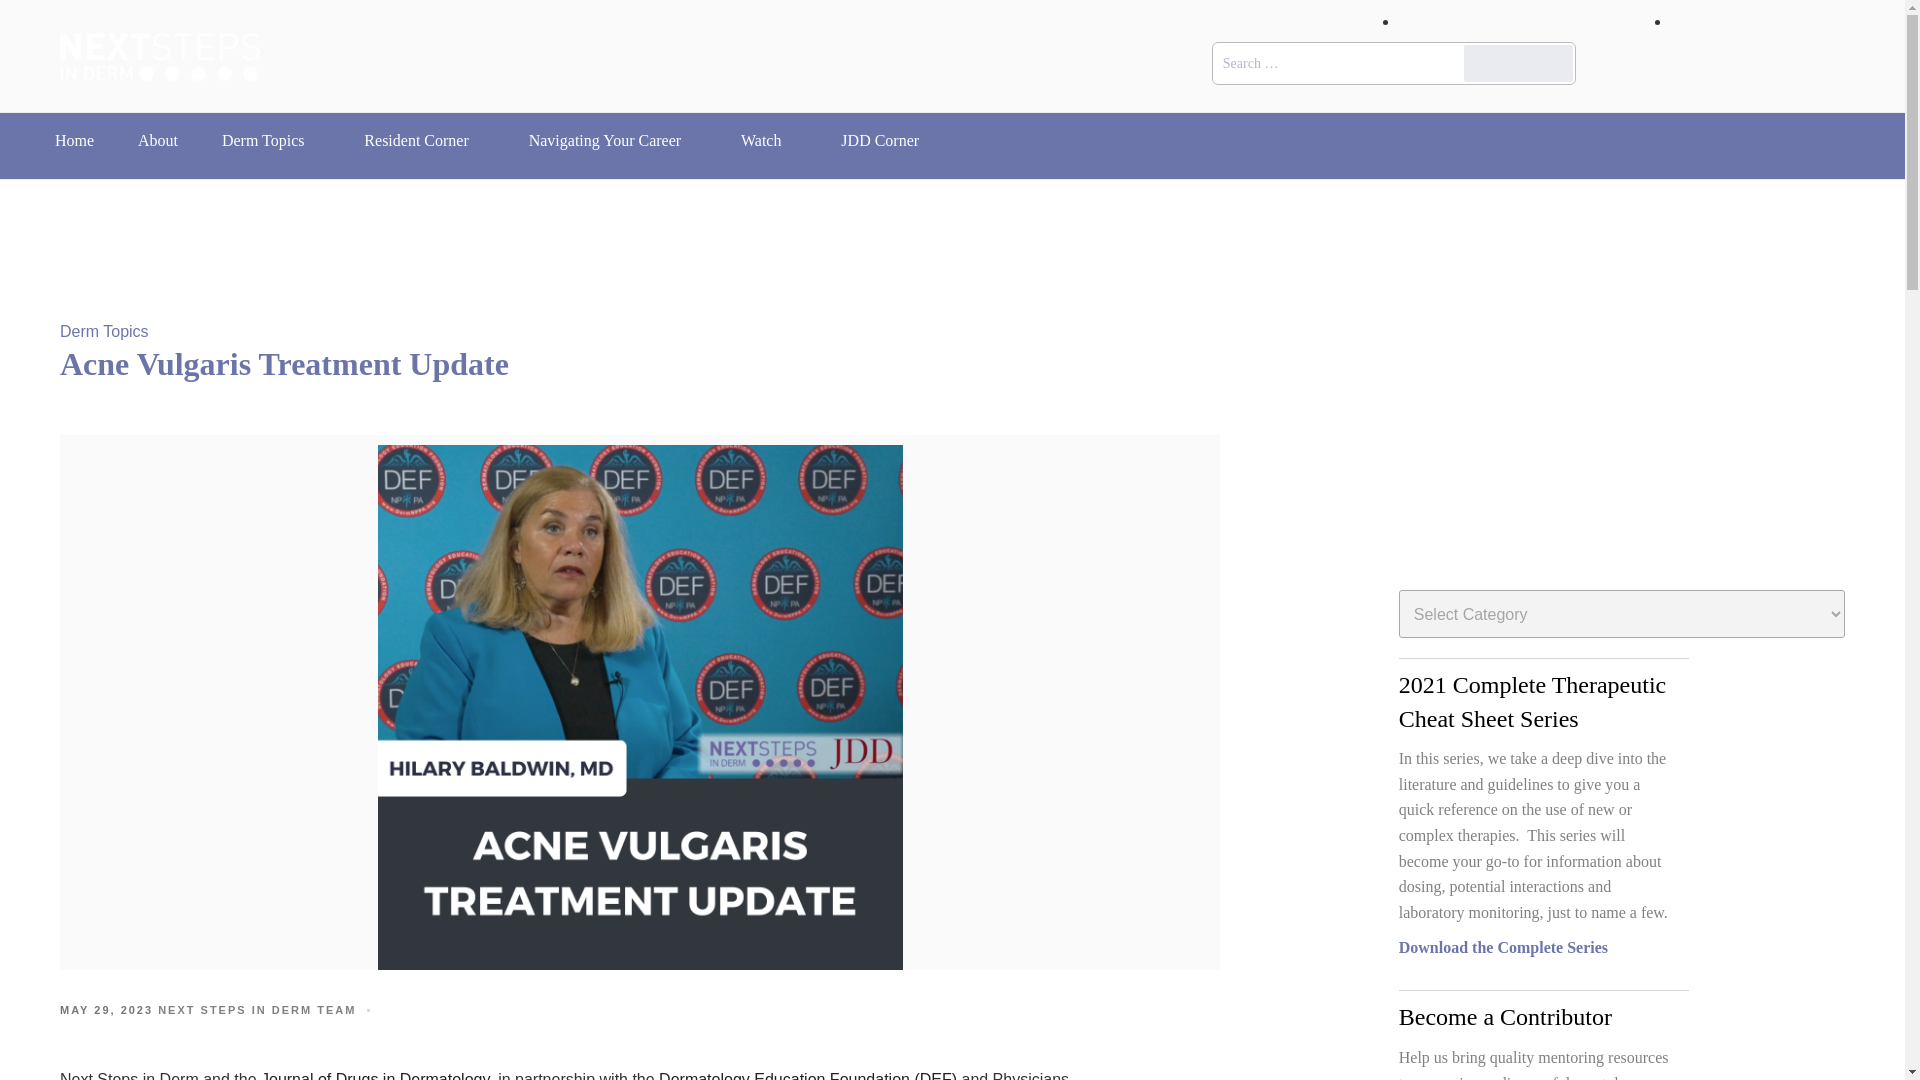 The width and height of the screenshot is (1920, 1080). What do you see at coordinates (1518, 64) in the screenshot?
I see `Search` at bounding box center [1518, 64].